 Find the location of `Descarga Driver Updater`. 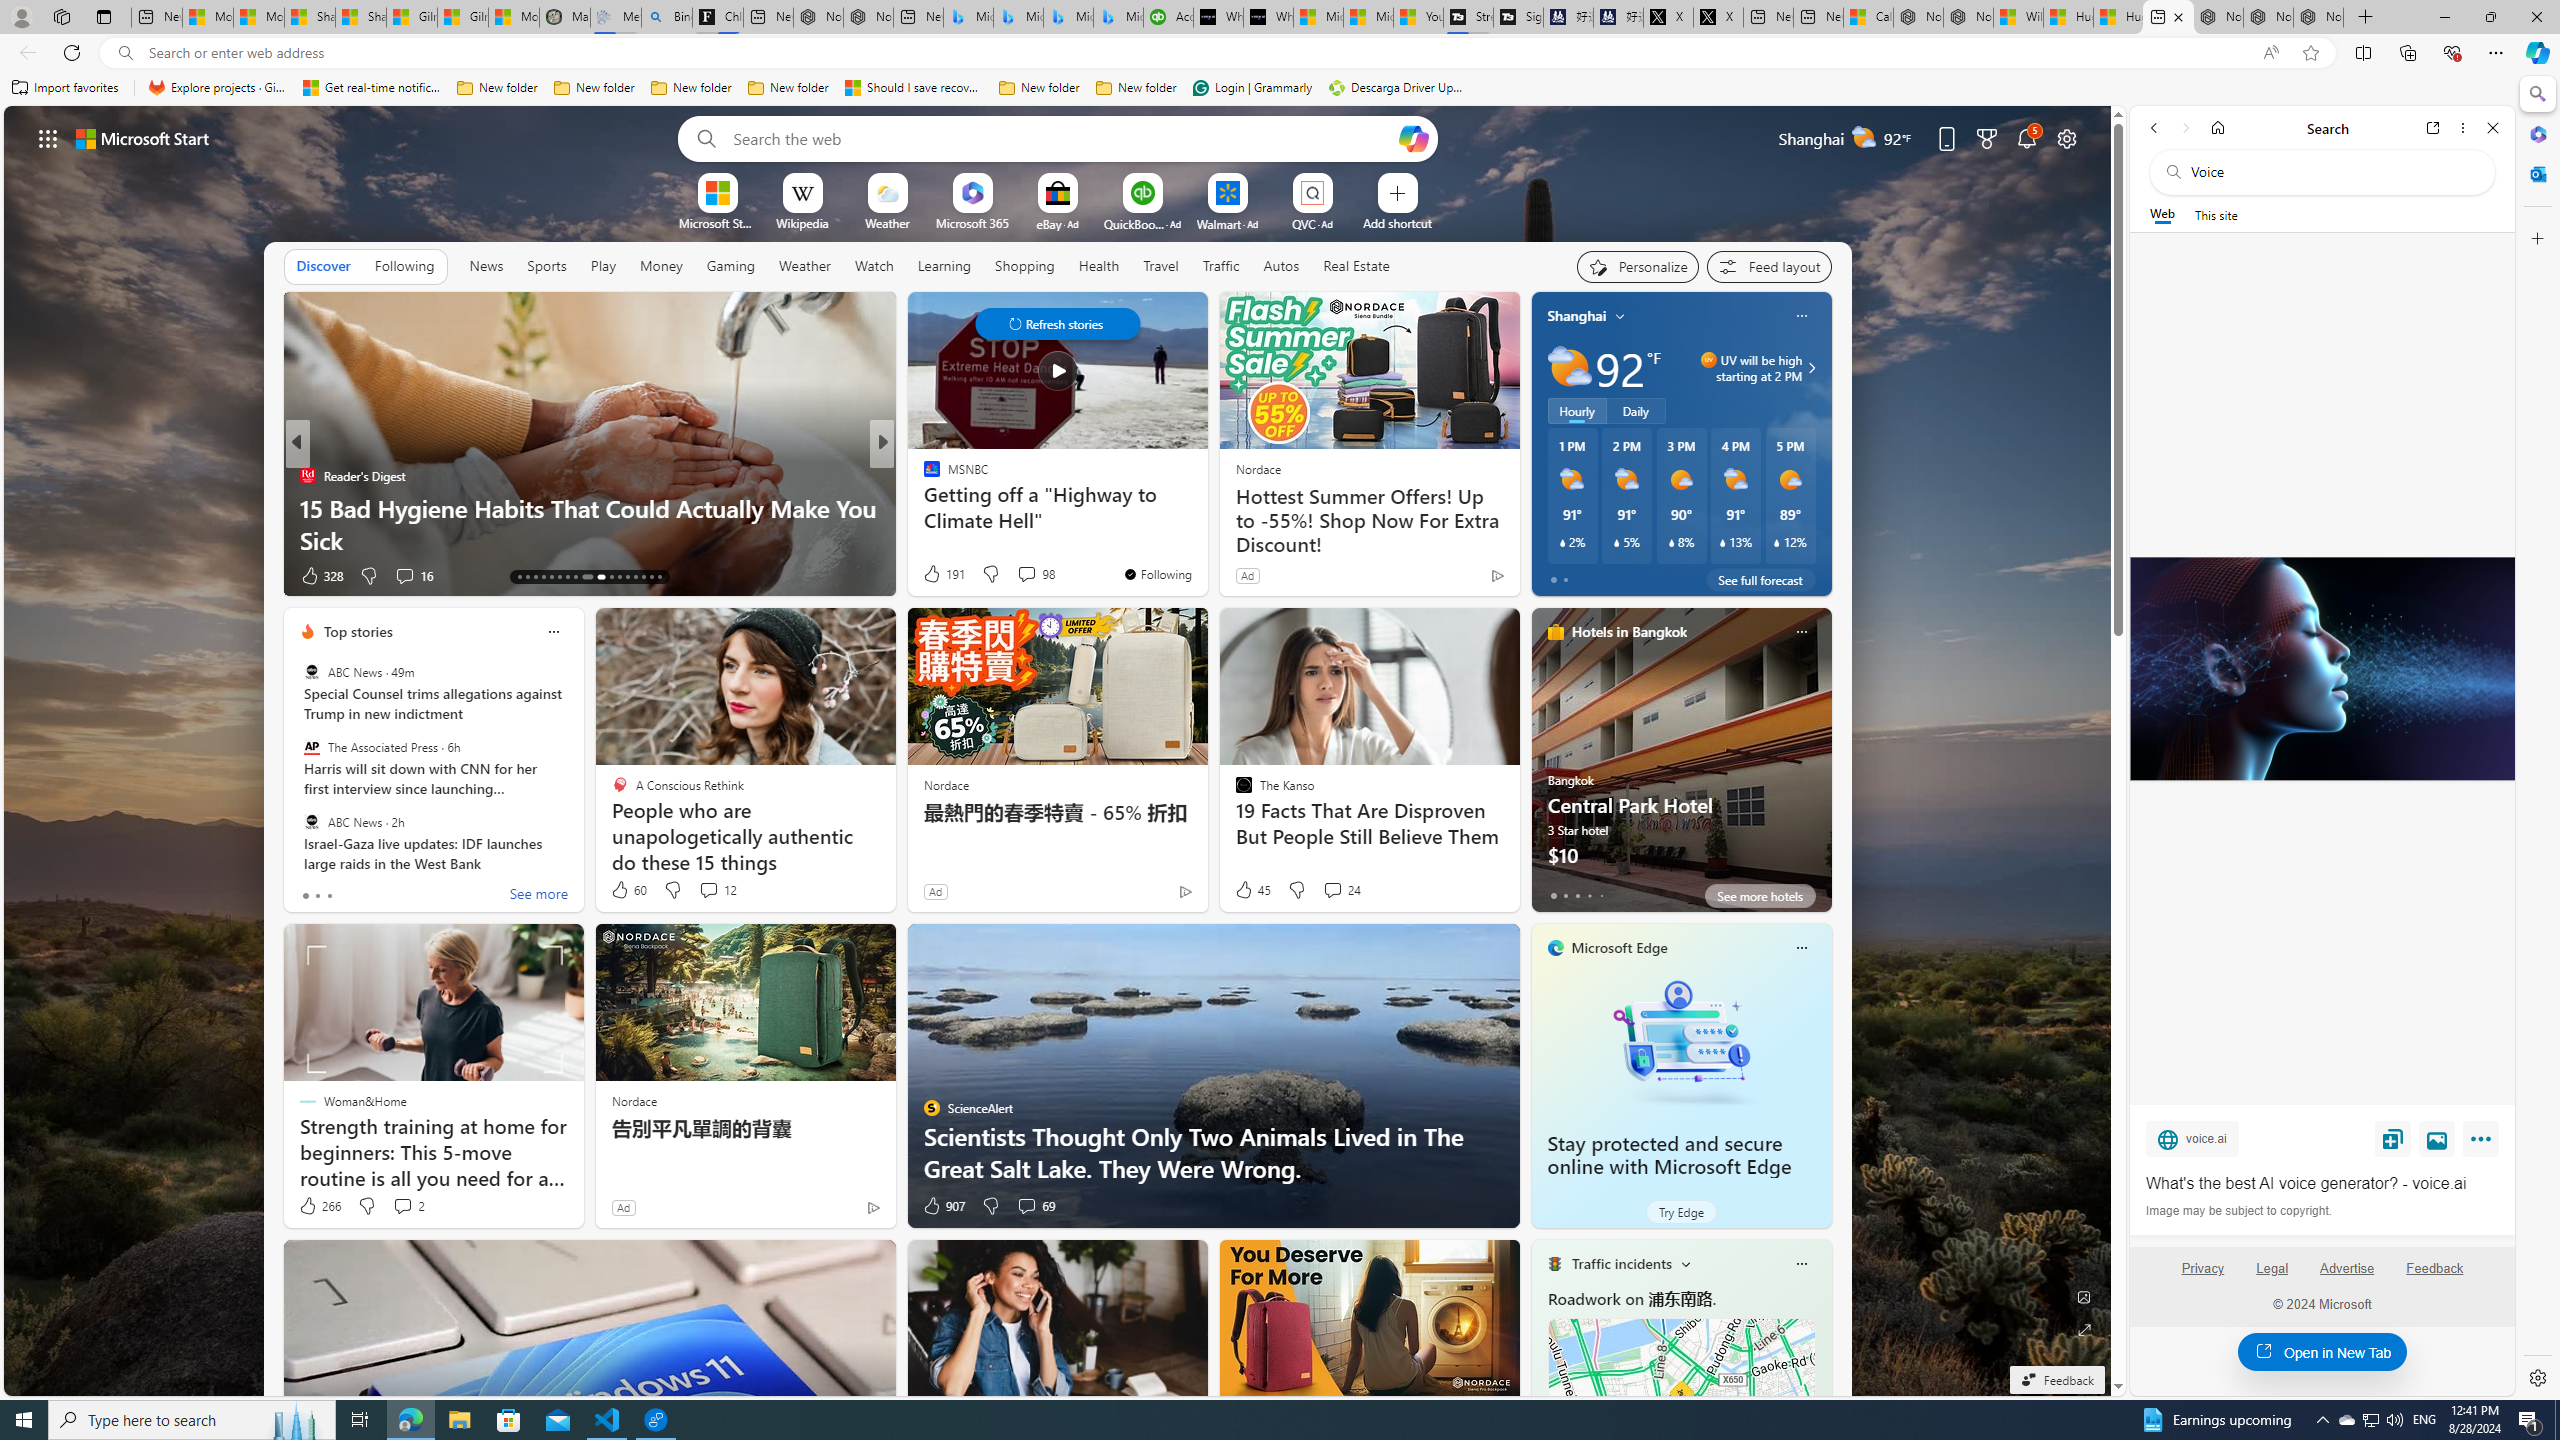

Descarga Driver Updater is located at coordinates (1398, 88).